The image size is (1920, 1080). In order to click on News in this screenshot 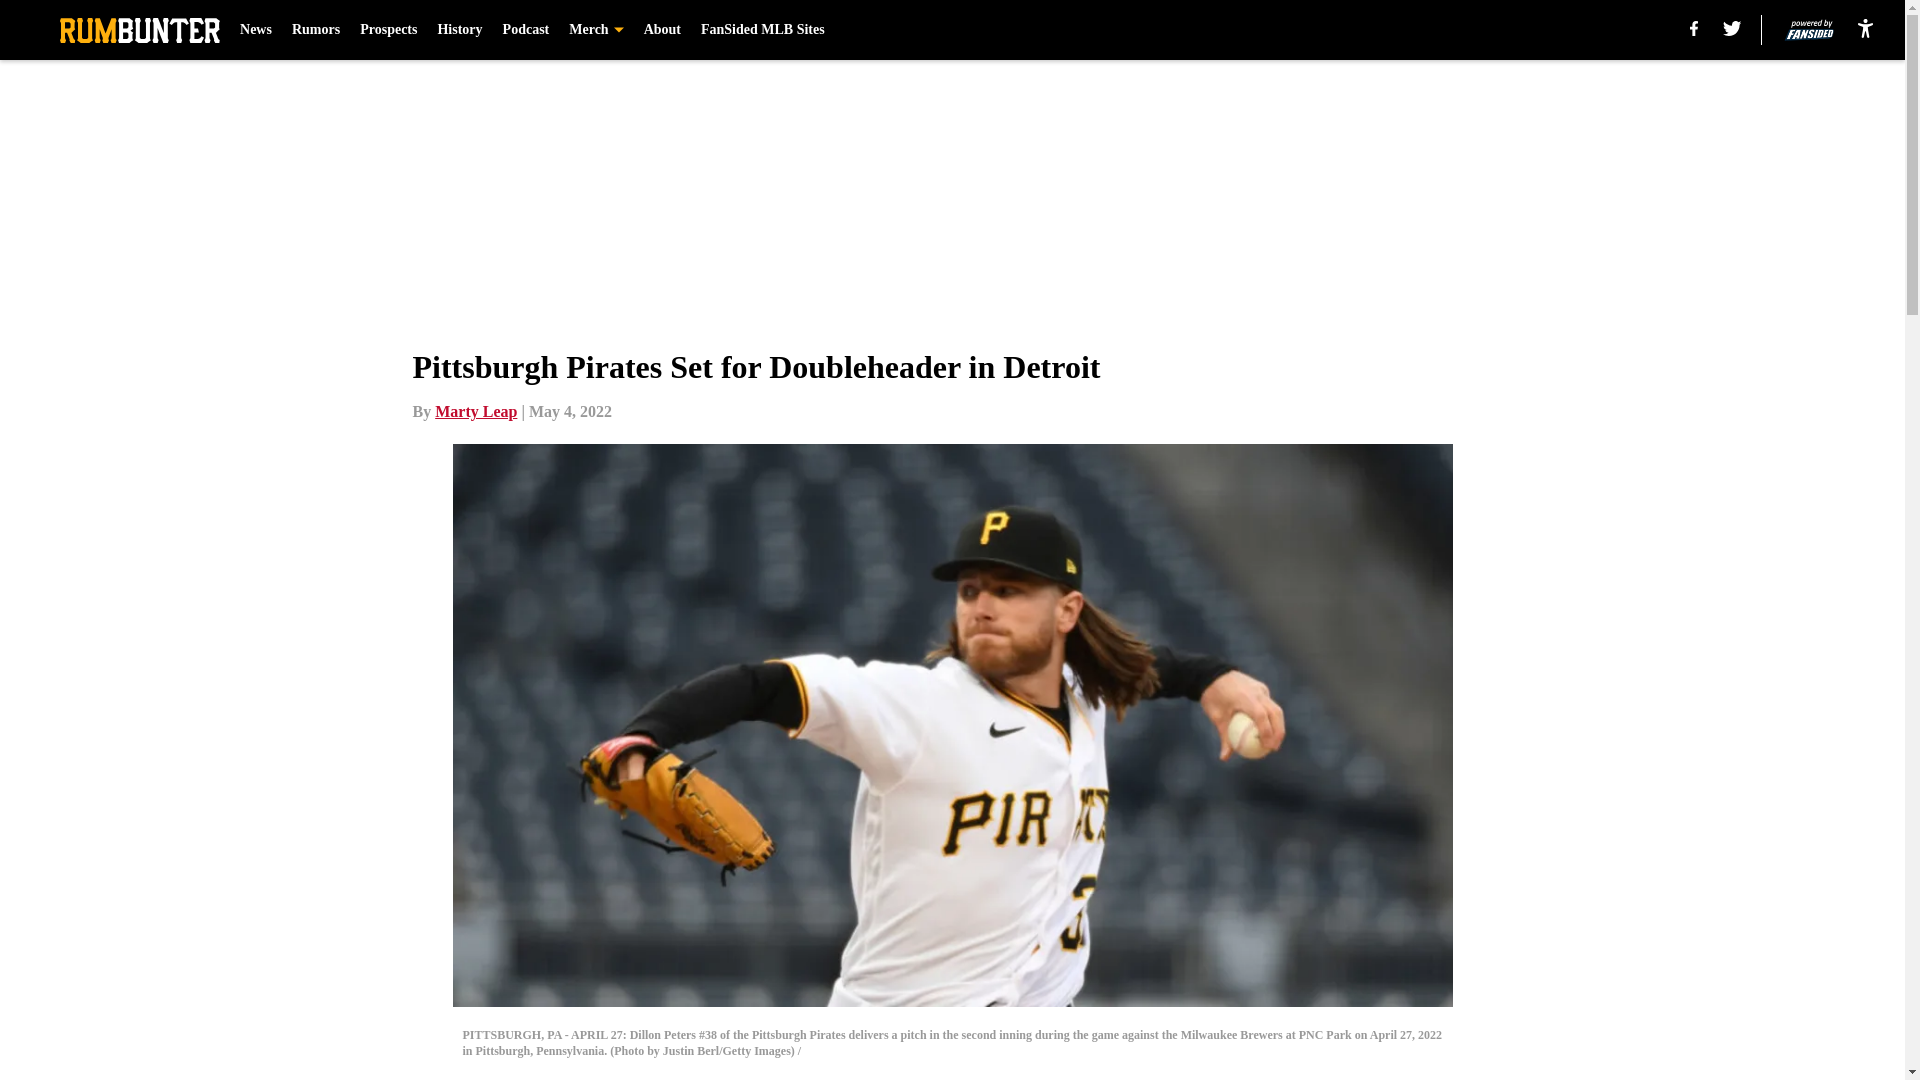, I will do `click(256, 30)`.